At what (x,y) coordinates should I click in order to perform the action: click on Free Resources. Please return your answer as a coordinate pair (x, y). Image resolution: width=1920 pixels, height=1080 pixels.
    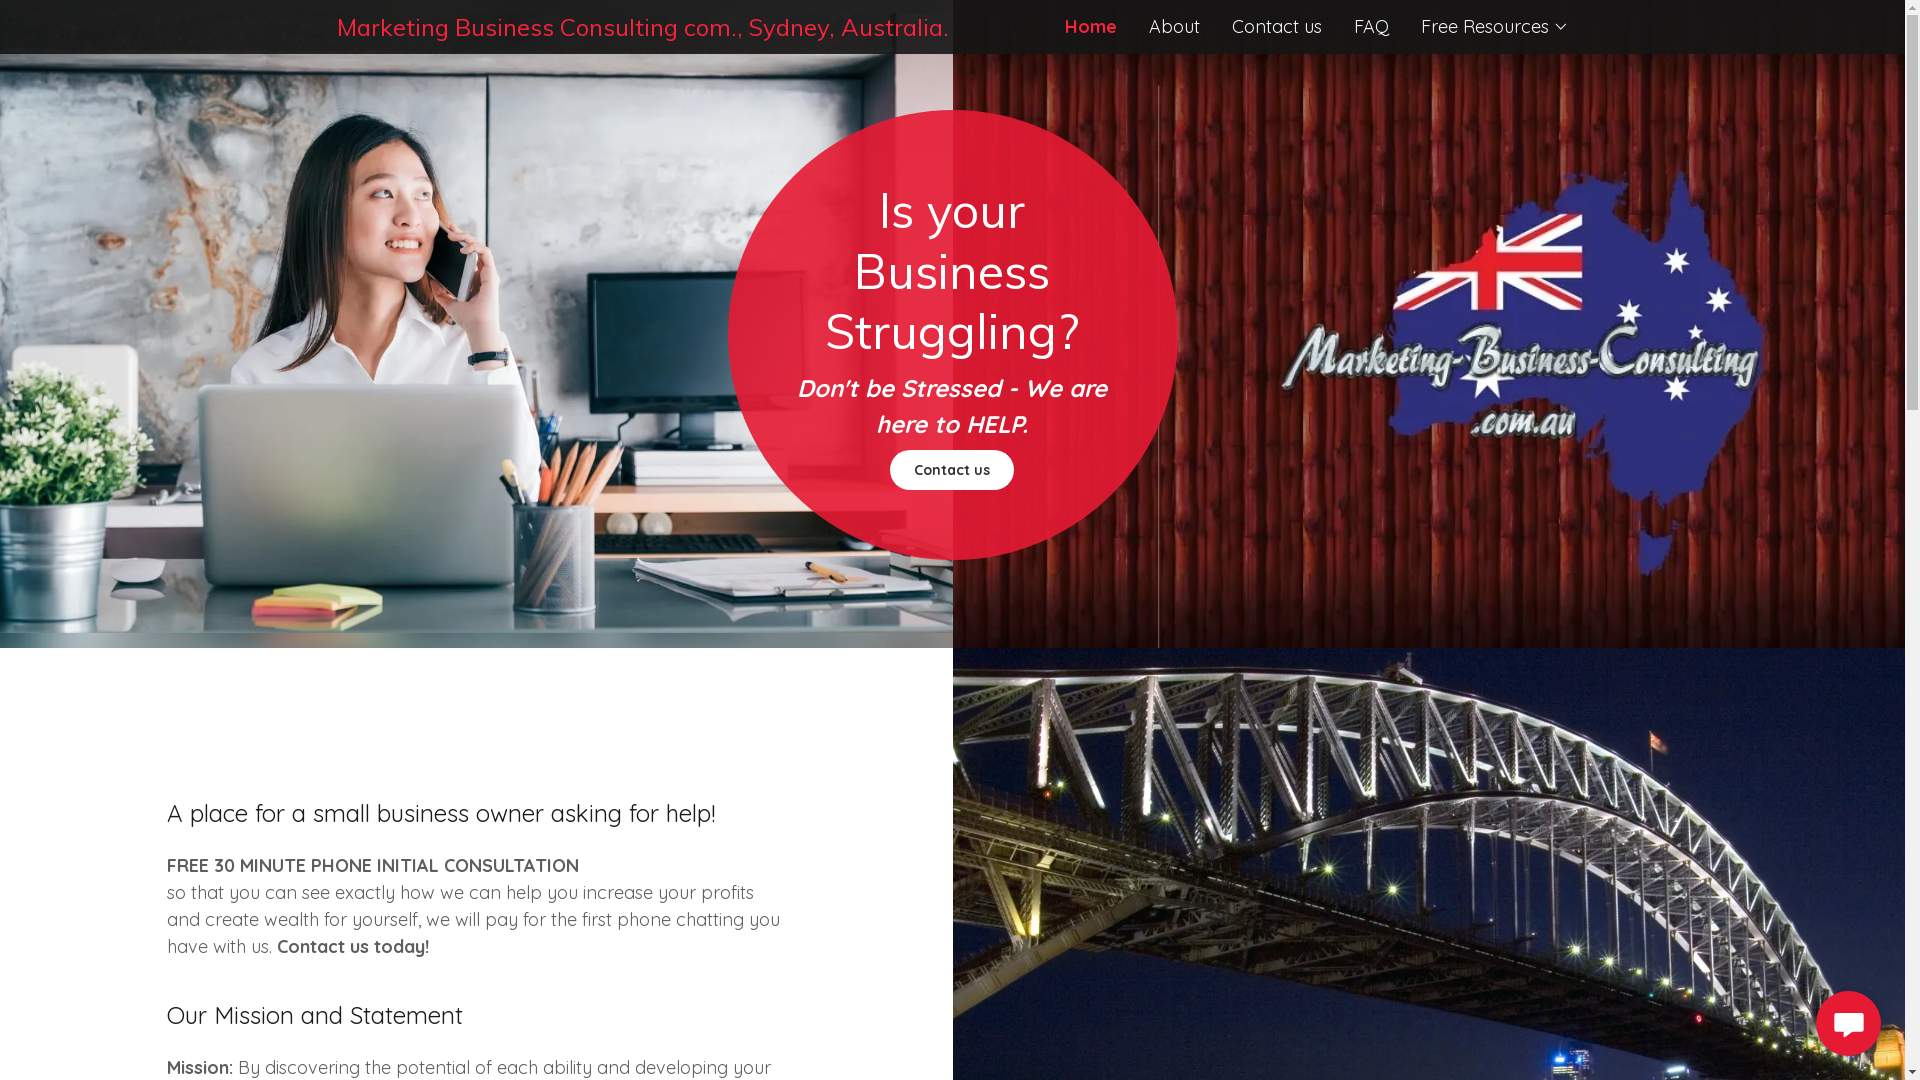
    Looking at the image, I should click on (1494, 26).